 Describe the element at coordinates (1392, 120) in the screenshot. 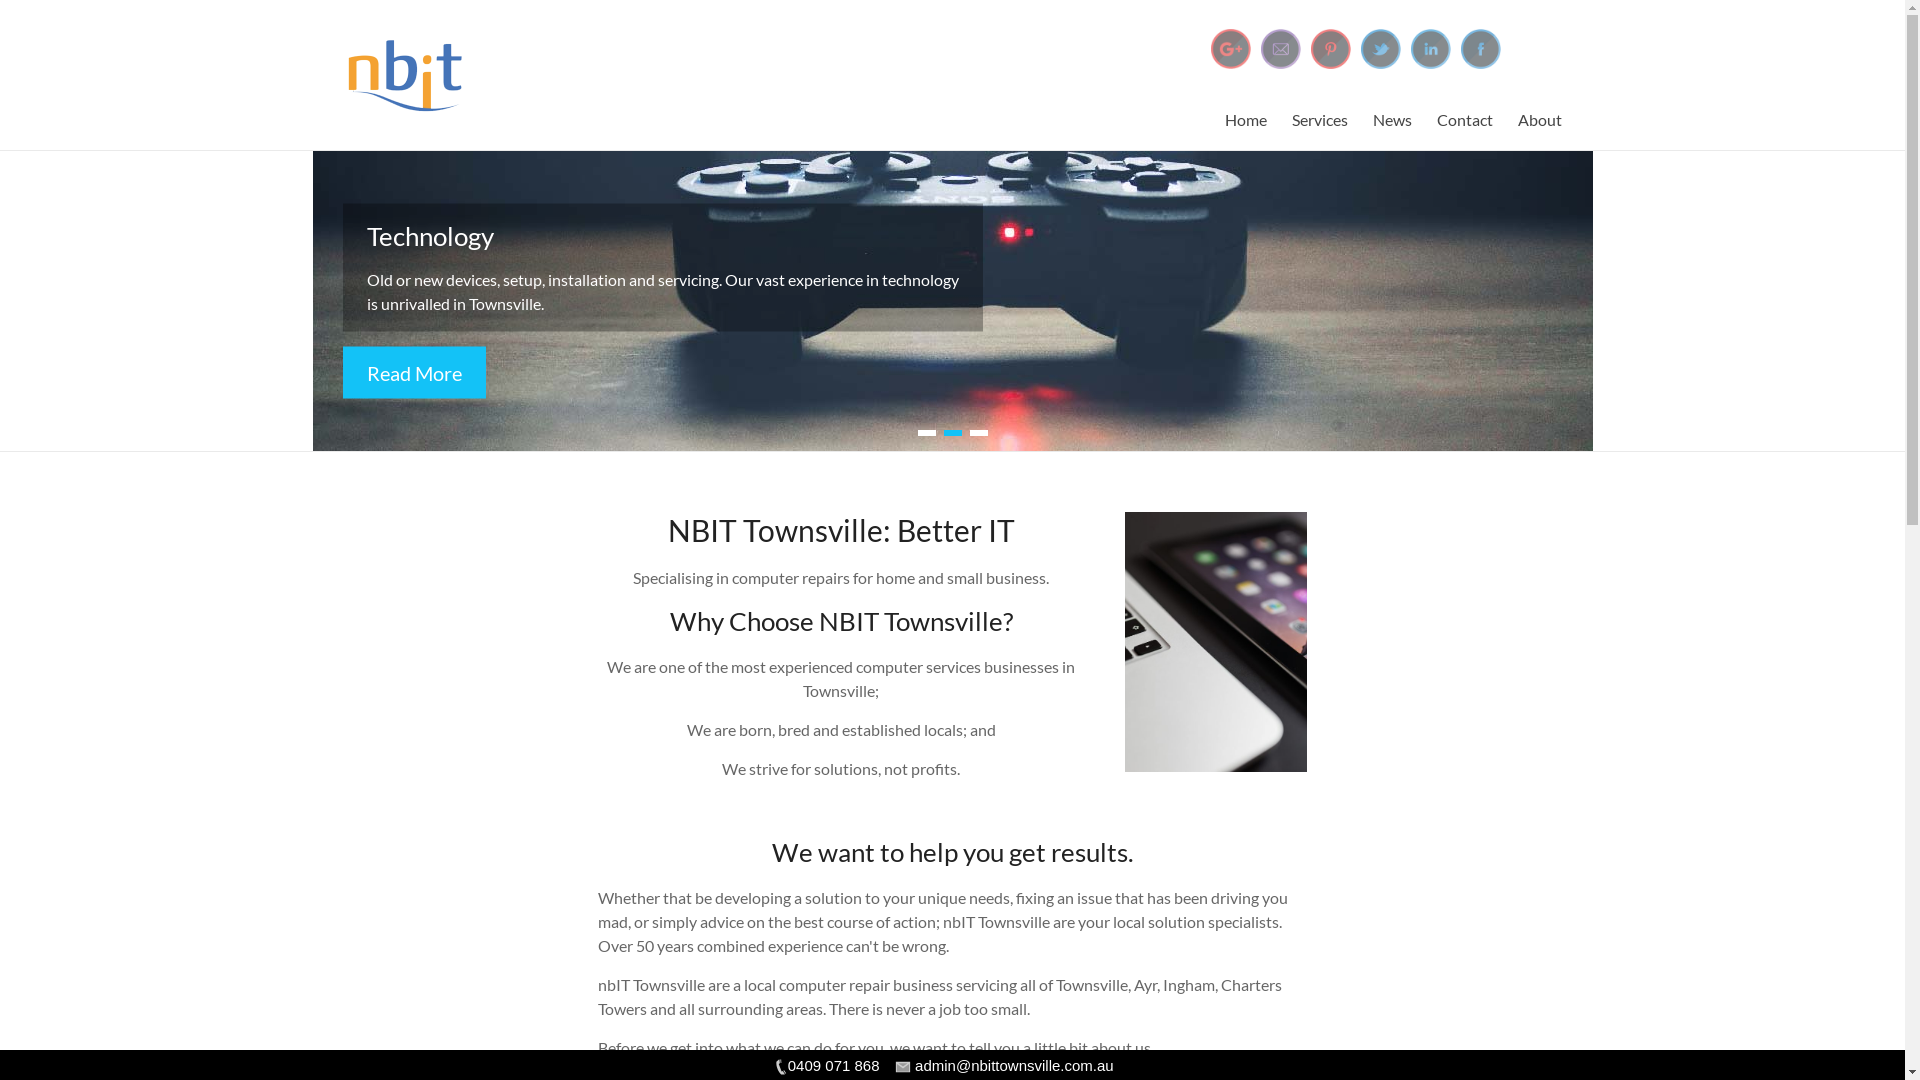

I see `News` at that location.